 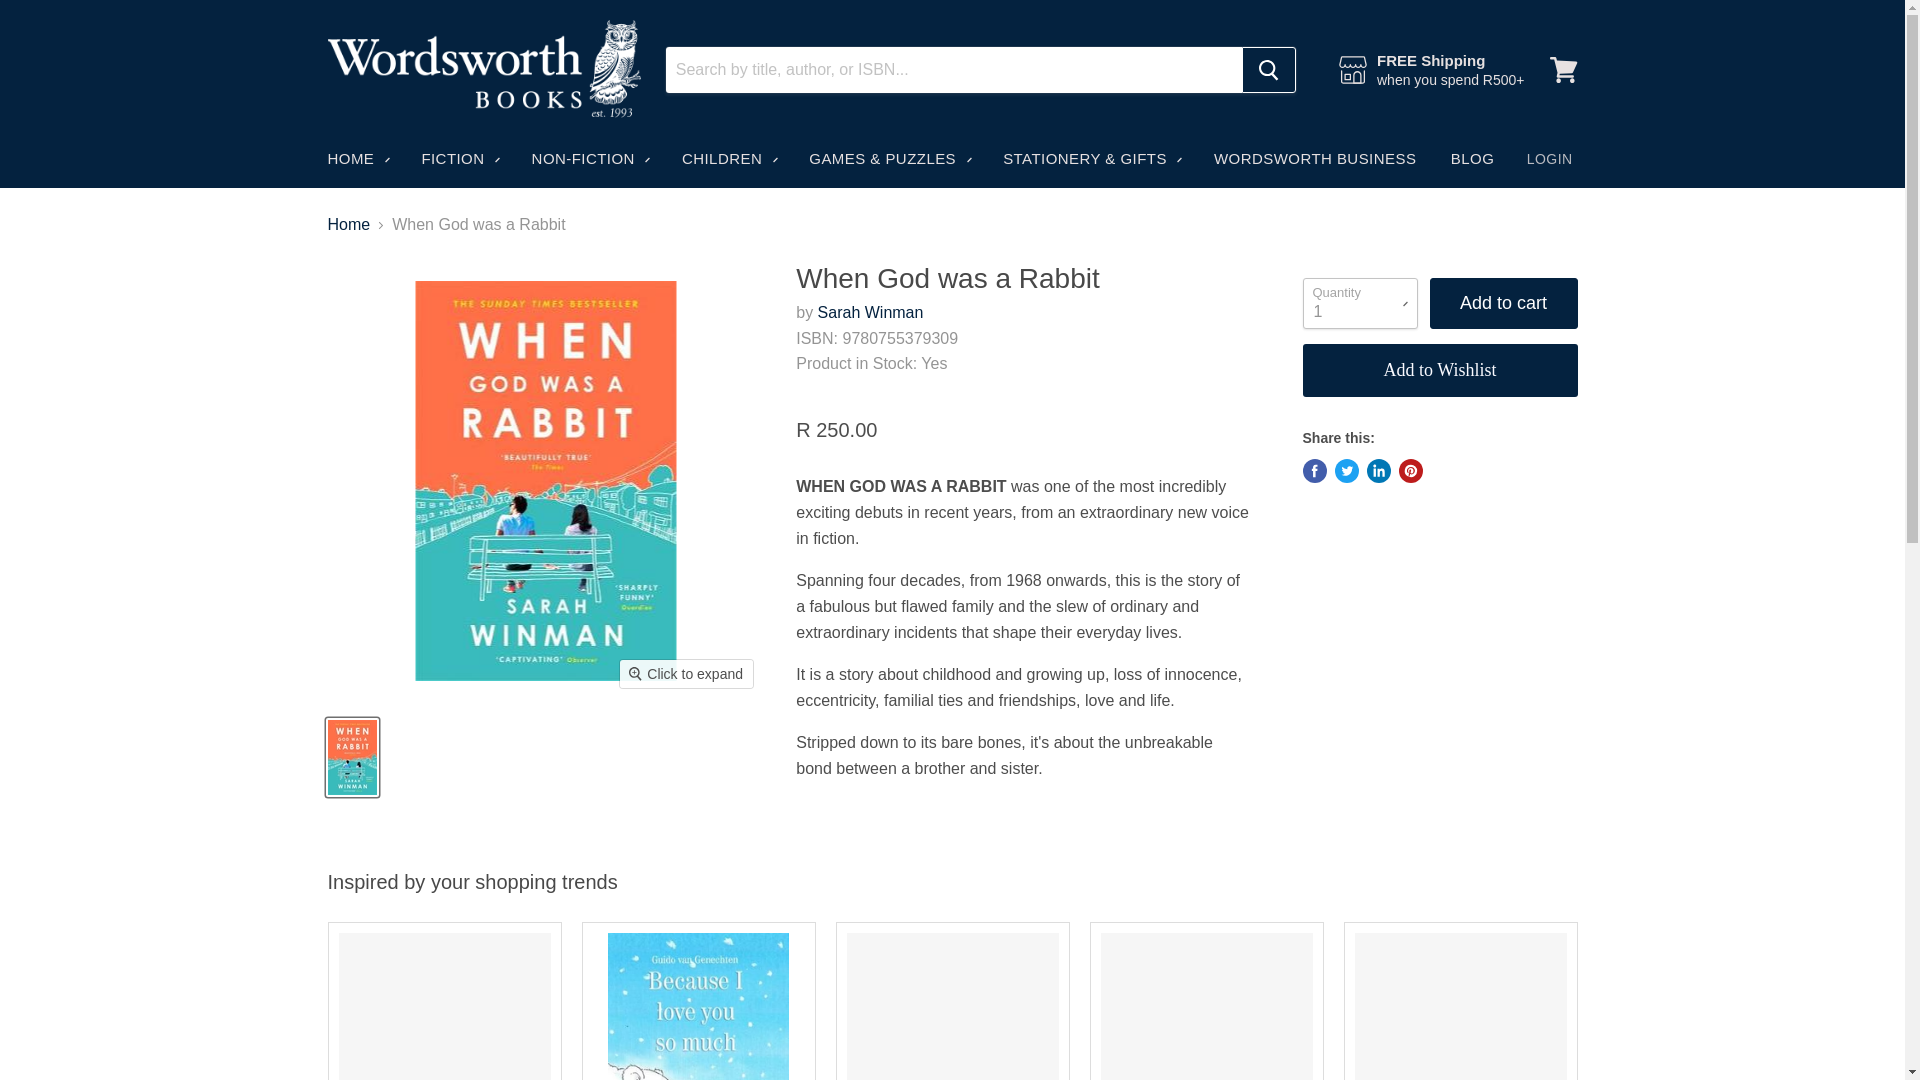 What do you see at coordinates (356, 159) in the screenshot?
I see `HOME` at bounding box center [356, 159].